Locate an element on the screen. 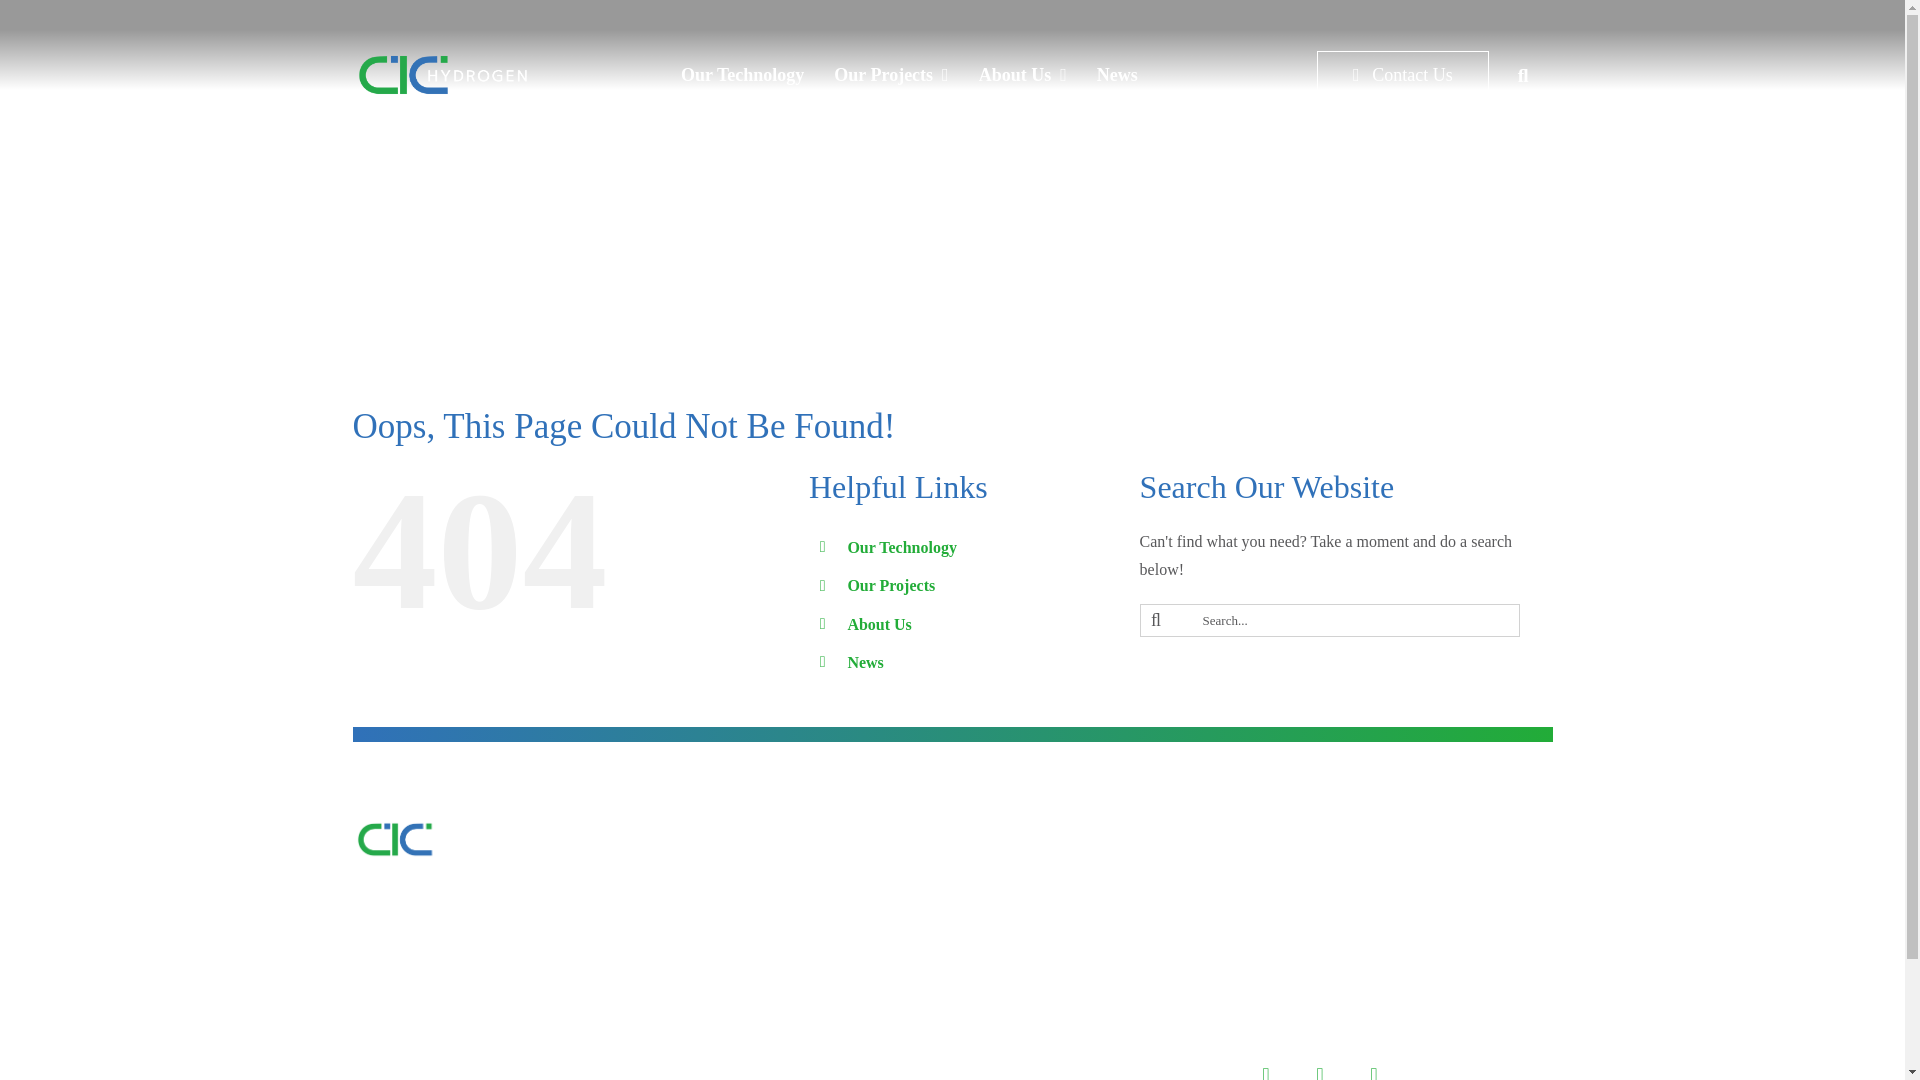 This screenshot has height=1080, width=1920. X is located at coordinates (1320, 1066).